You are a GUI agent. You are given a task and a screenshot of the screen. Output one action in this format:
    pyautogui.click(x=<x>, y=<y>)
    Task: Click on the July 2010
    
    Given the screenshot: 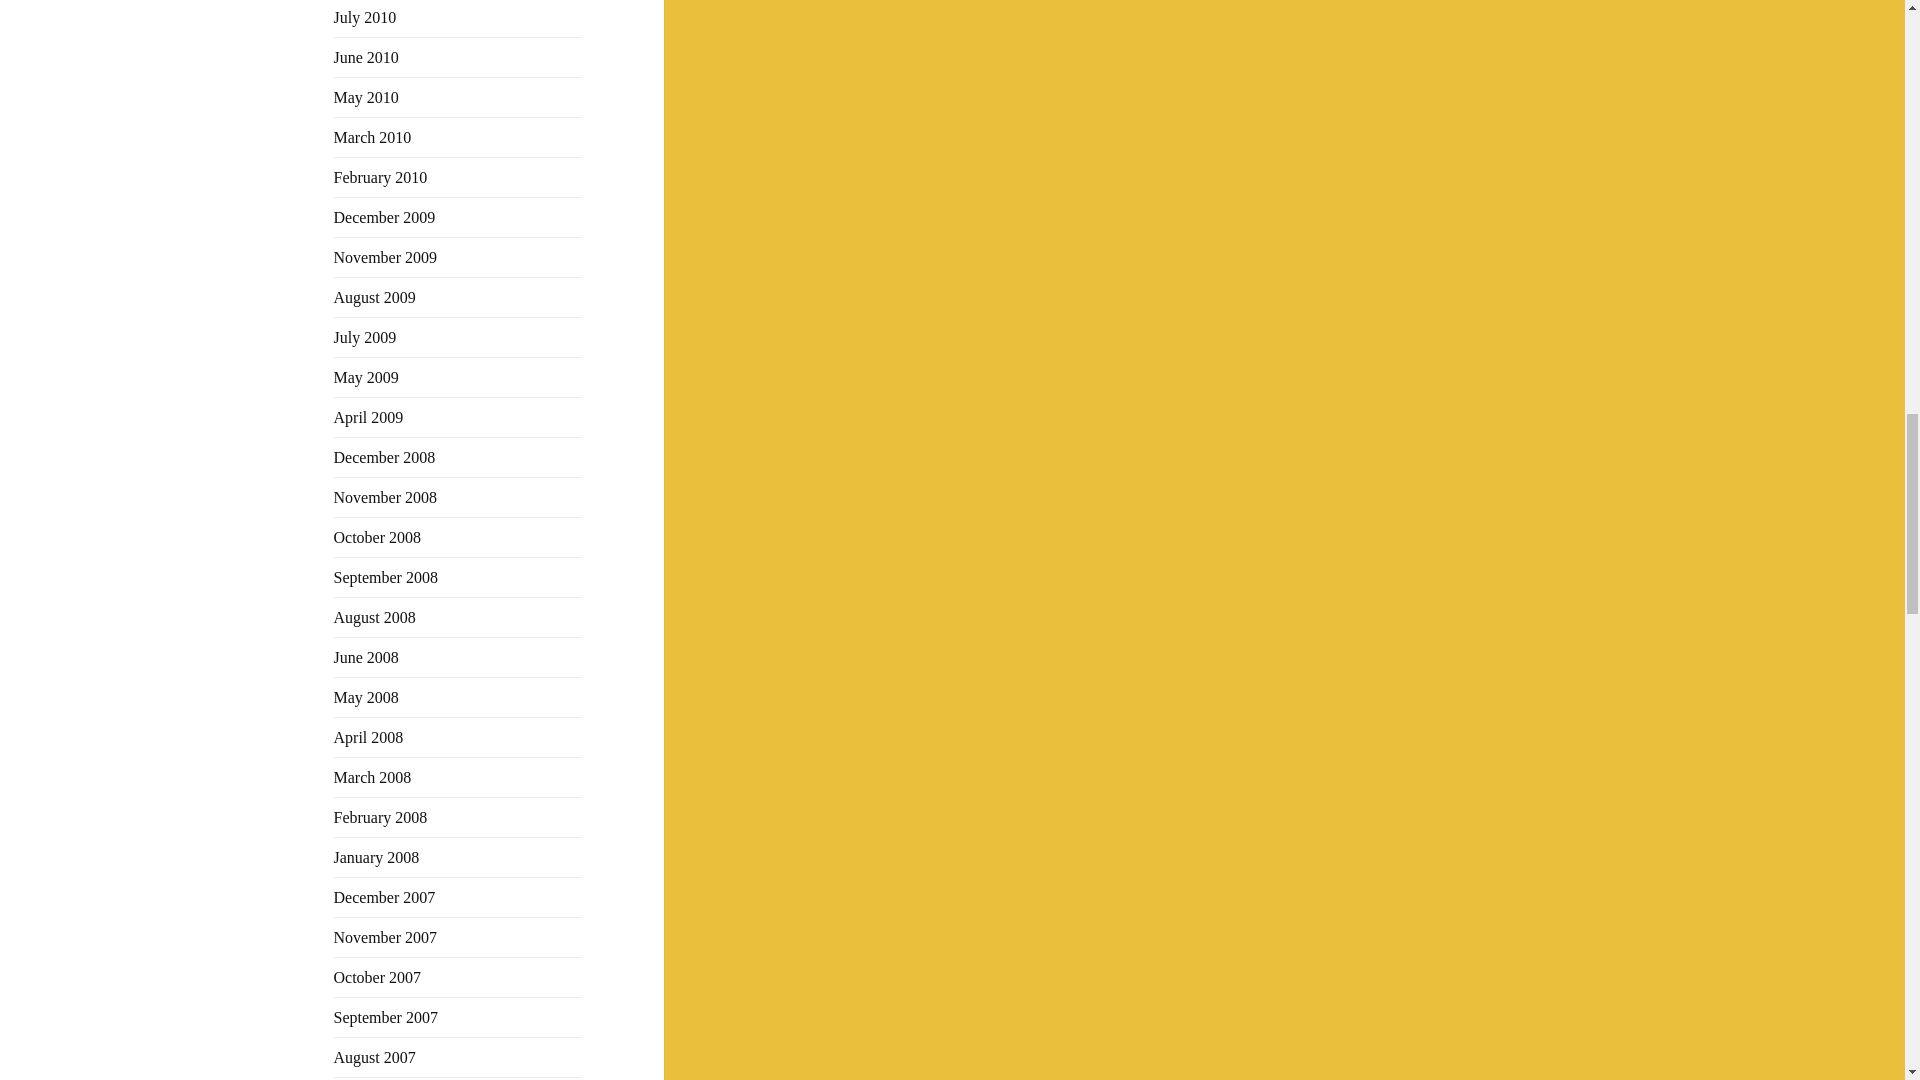 What is the action you would take?
    pyautogui.click(x=366, y=16)
    